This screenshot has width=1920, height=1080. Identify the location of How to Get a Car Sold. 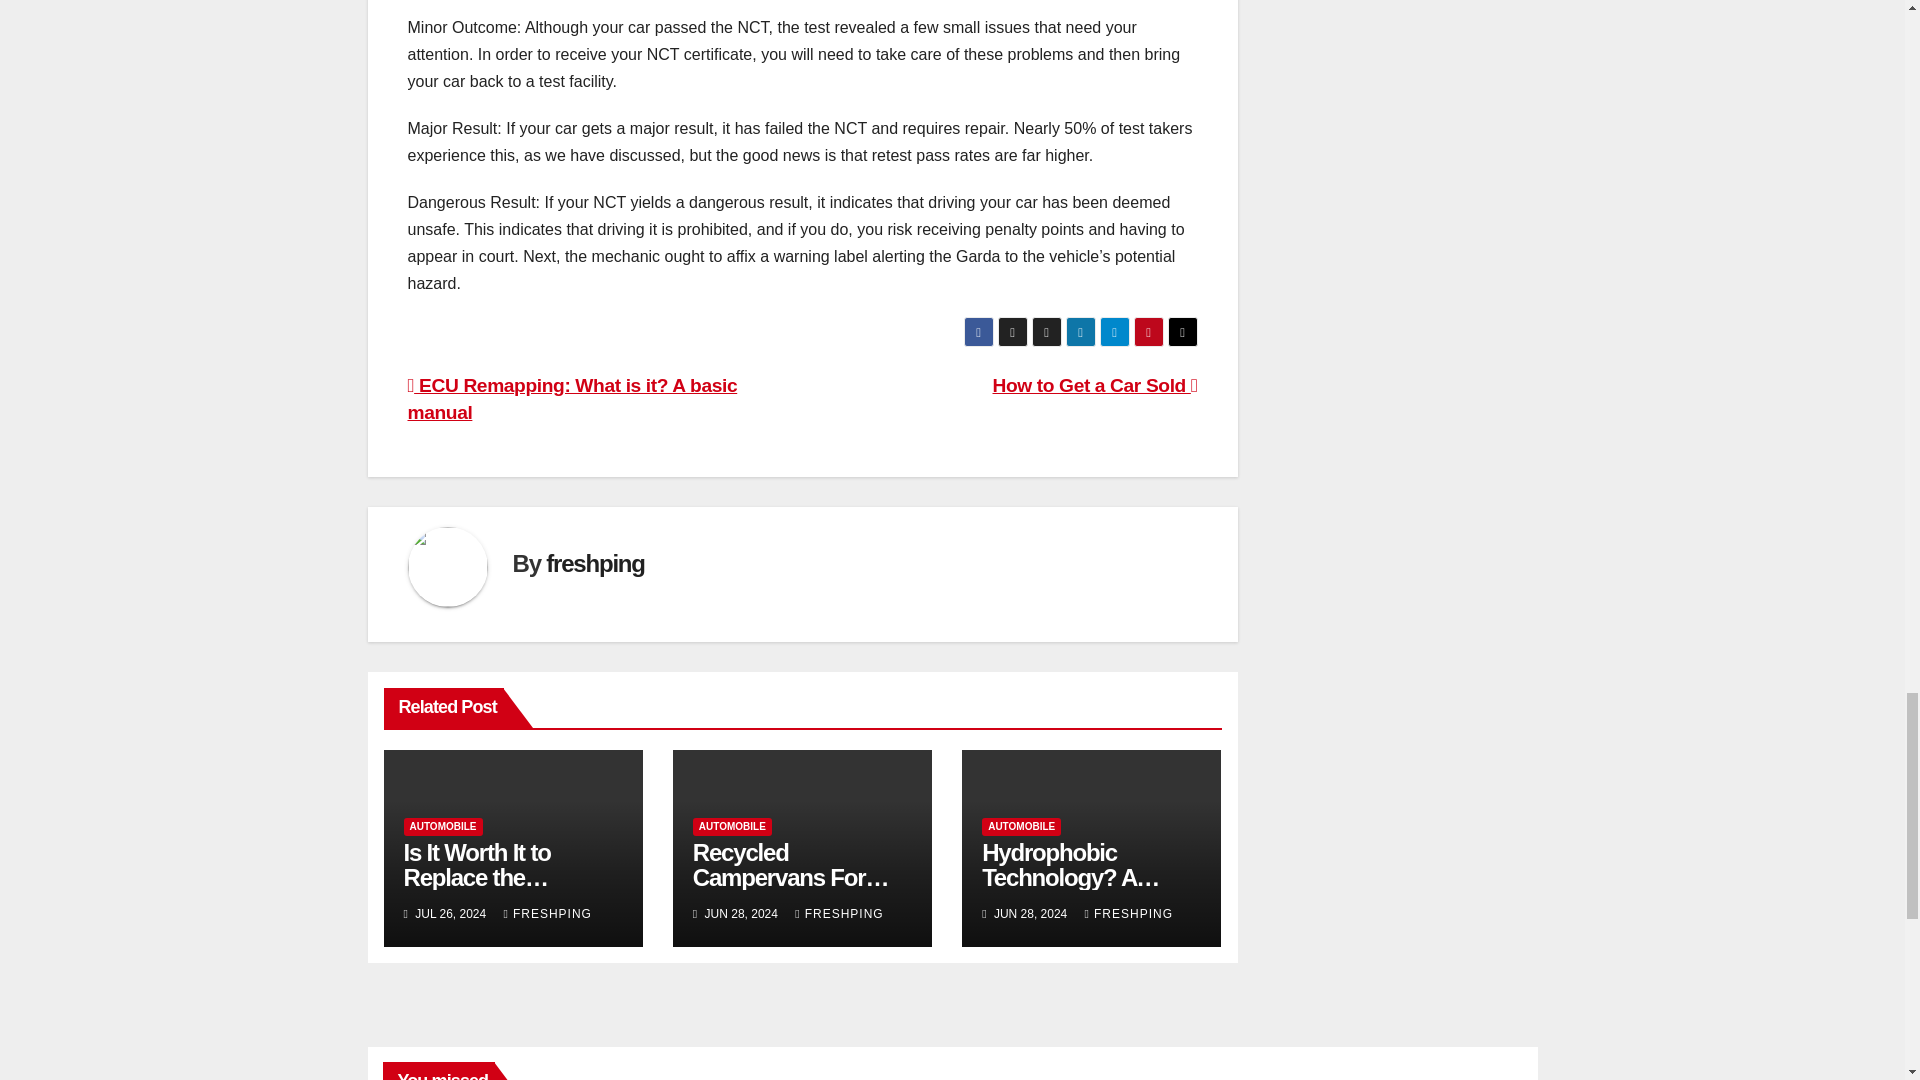
(1094, 385).